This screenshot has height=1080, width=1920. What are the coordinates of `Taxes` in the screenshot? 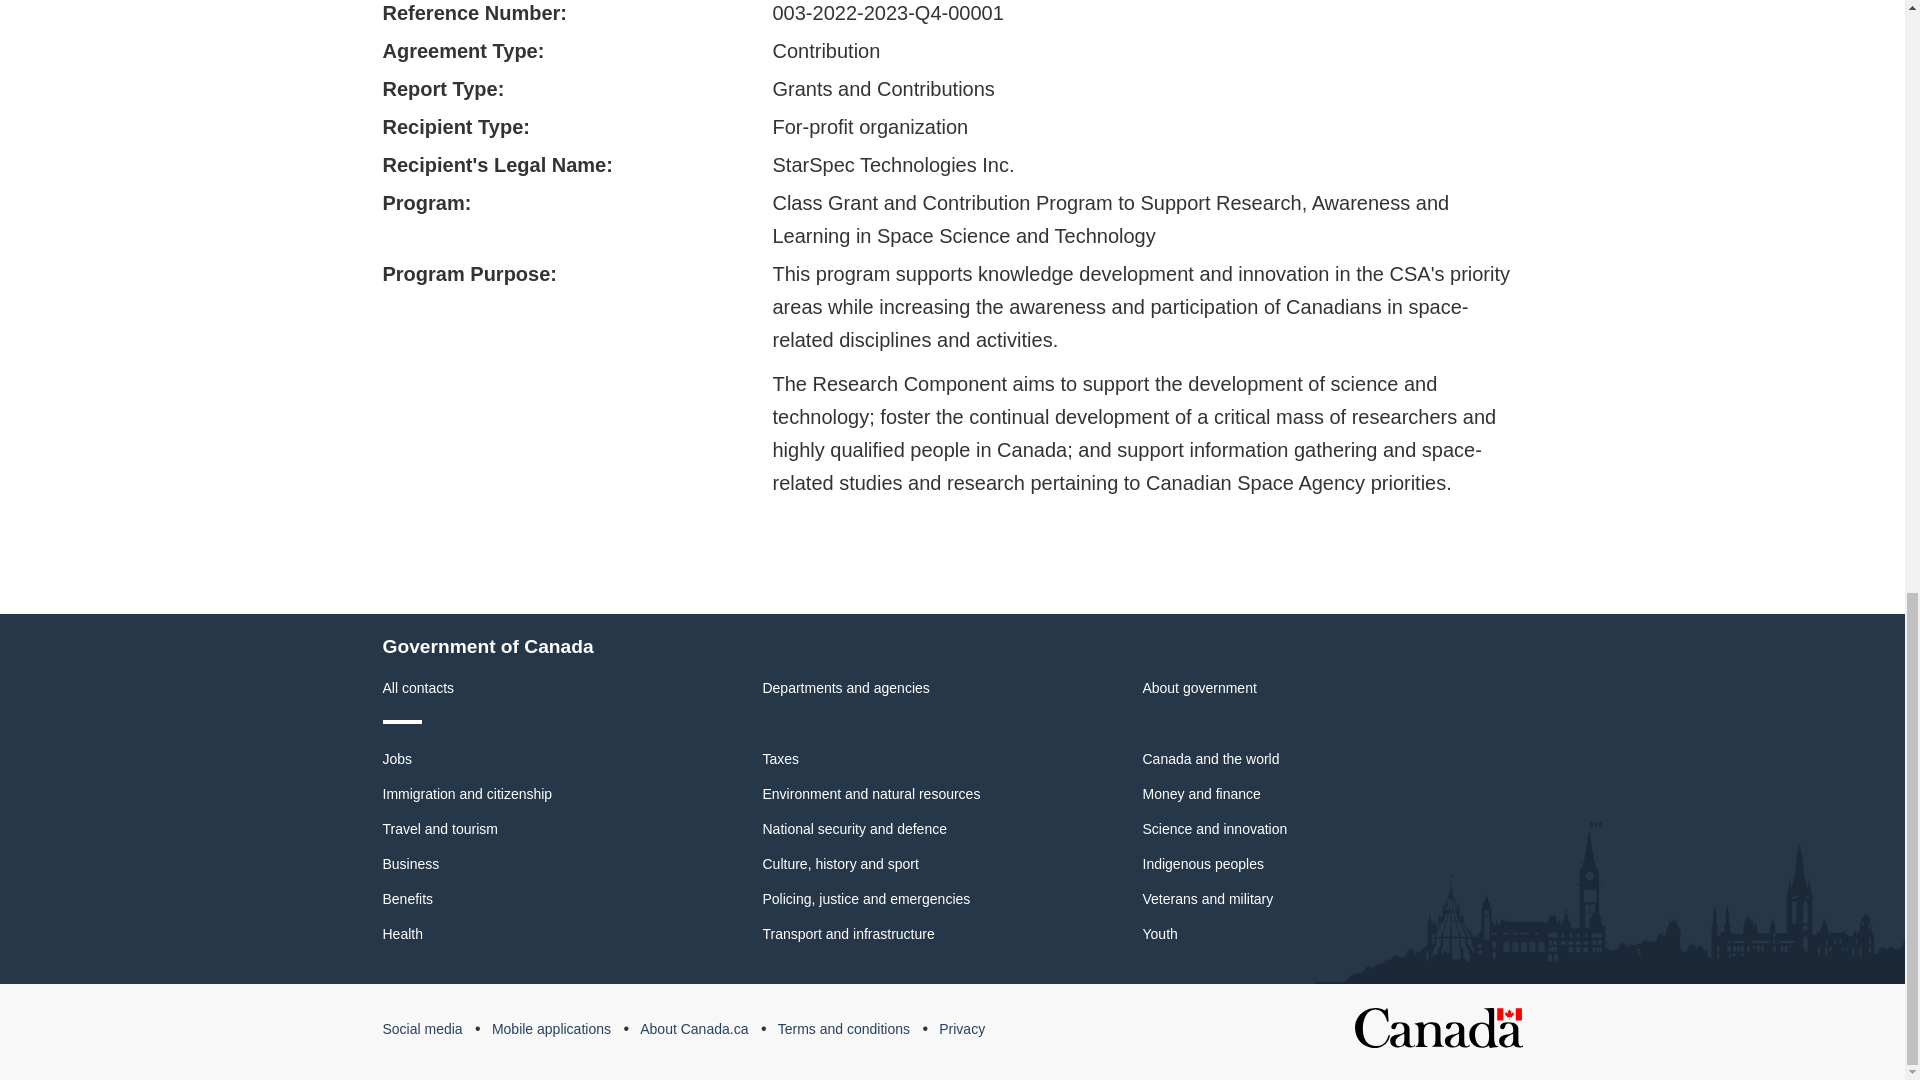 It's located at (780, 758).